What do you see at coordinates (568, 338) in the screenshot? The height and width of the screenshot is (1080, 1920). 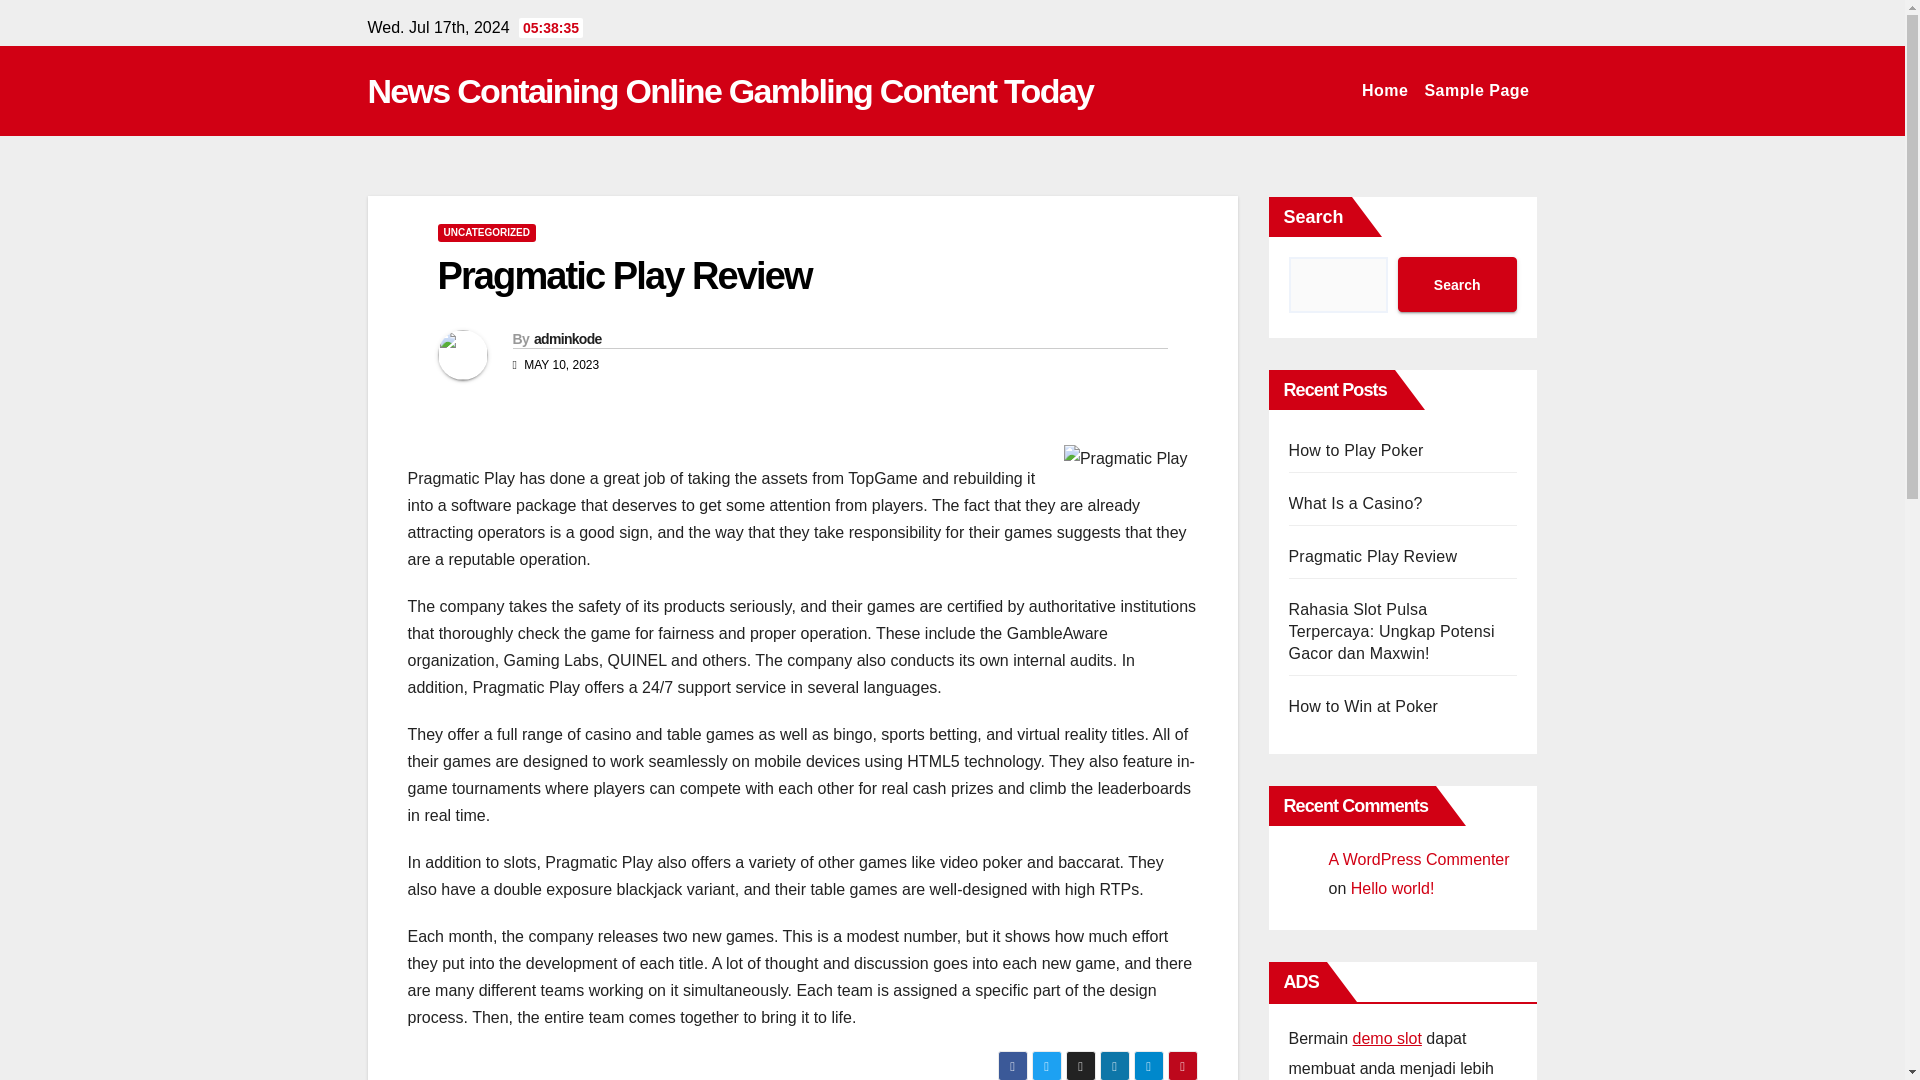 I see `adminkode` at bounding box center [568, 338].